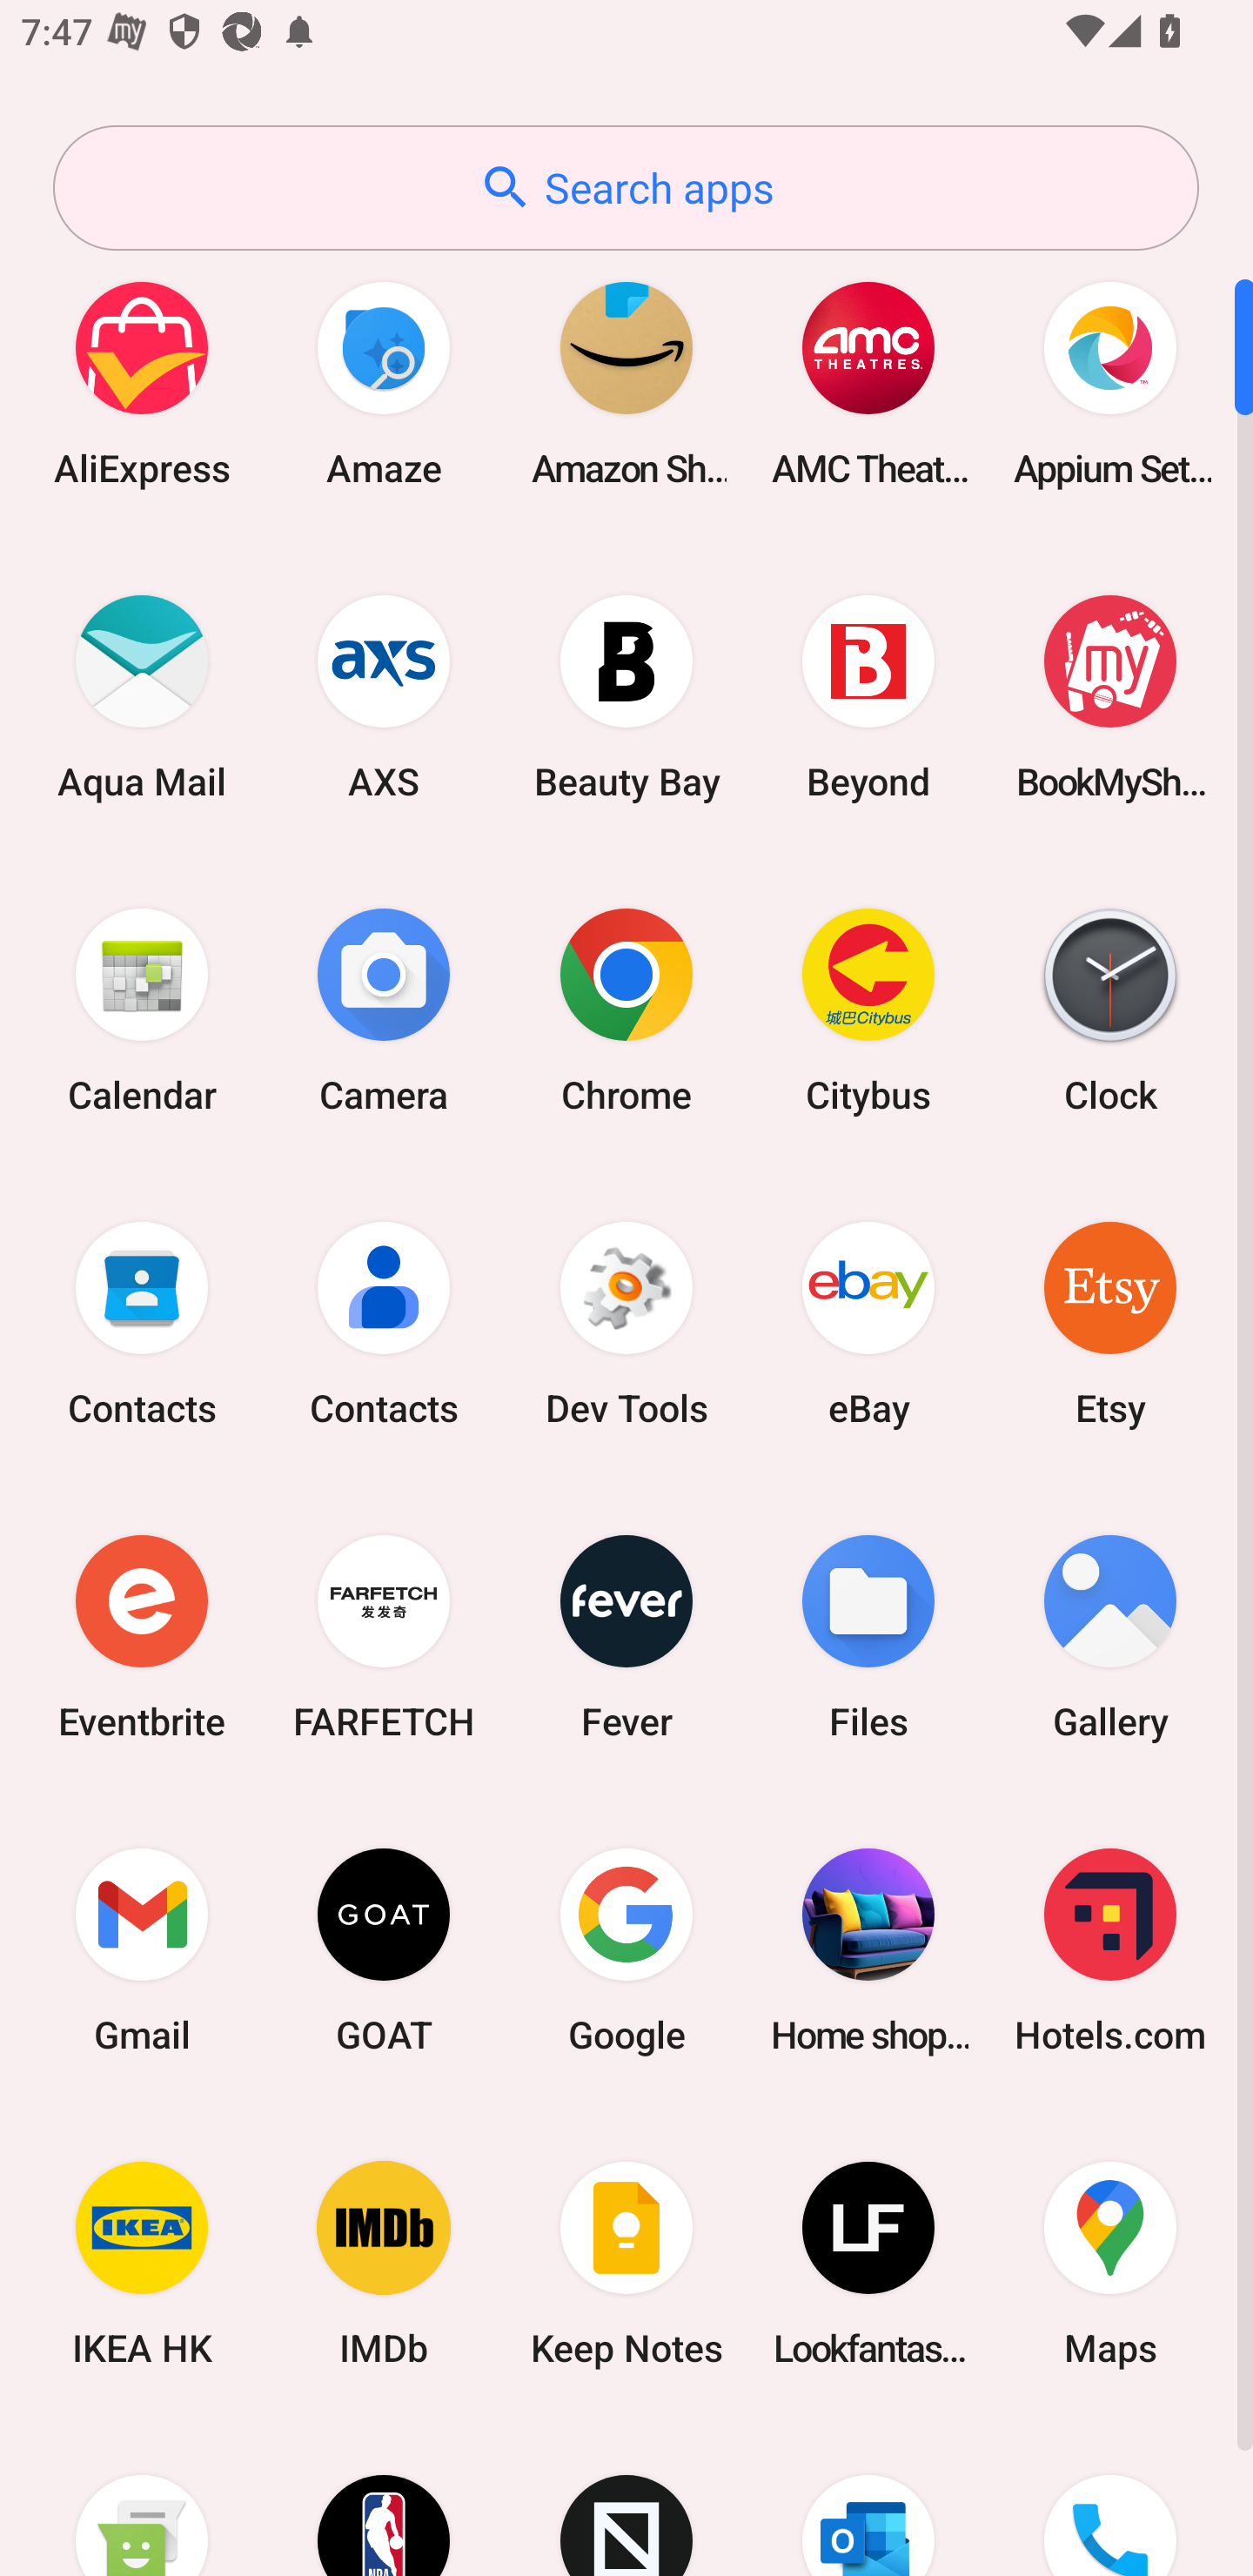  What do you see at coordinates (384, 383) in the screenshot?
I see `Amaze` at bounding box center [384, 383].